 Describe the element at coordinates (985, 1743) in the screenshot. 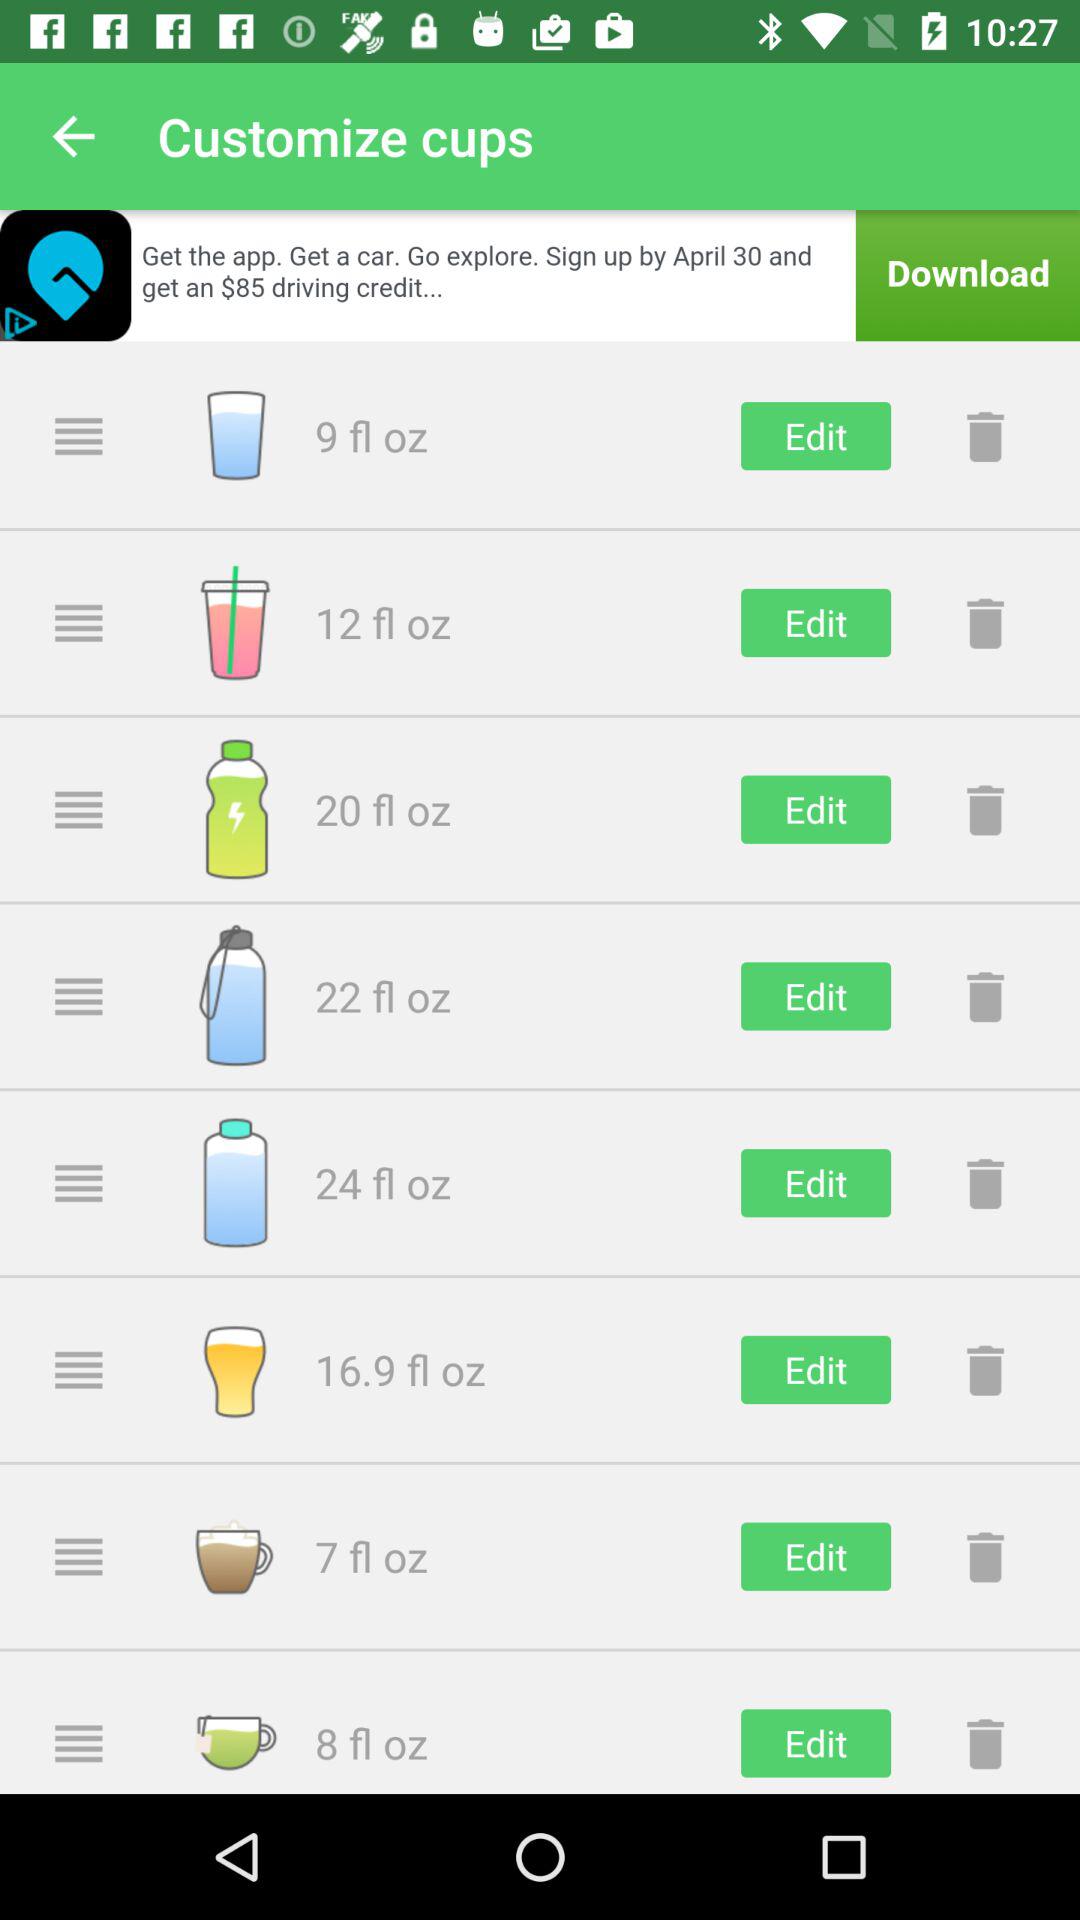

I see `move to trash` at that location.